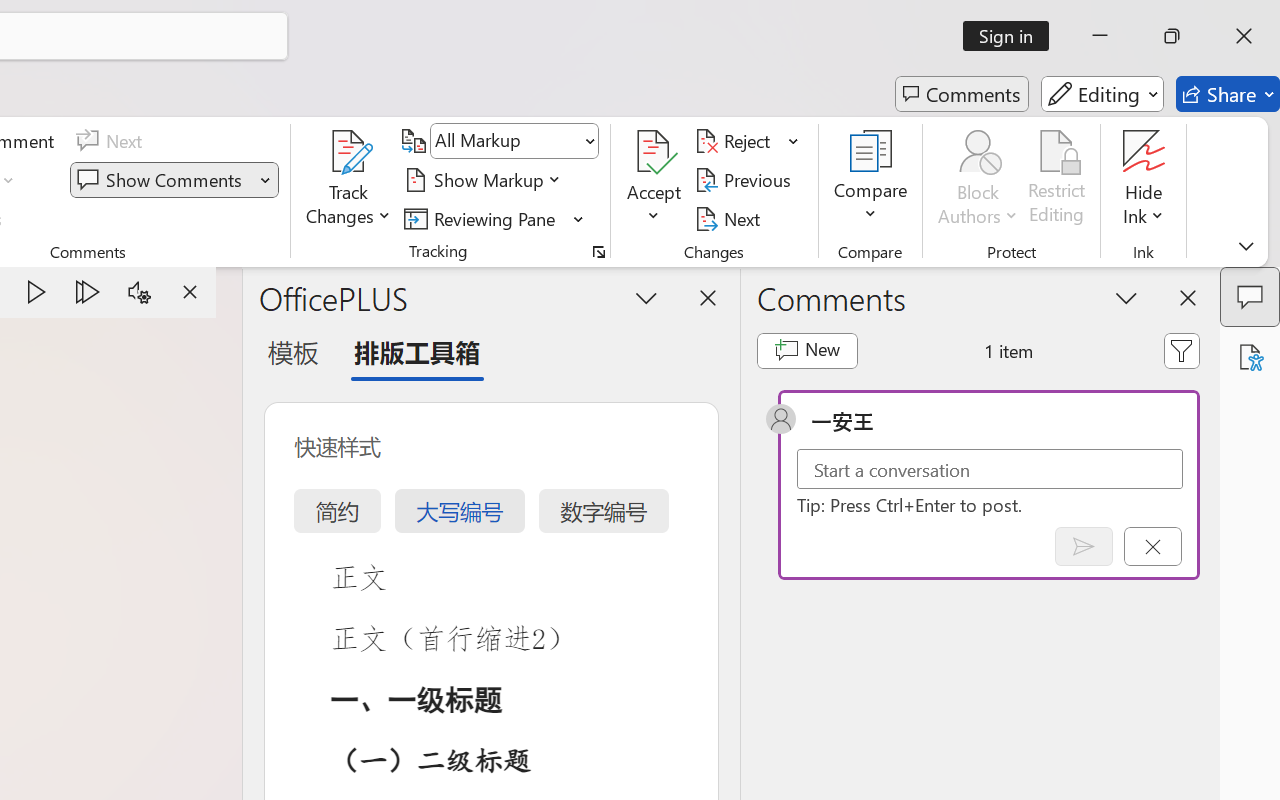 The width and height of the screenshot is (1280, 800). Describe the element at coordinates (1152, 546) in the screenshot. I see `Cancel` at that location.